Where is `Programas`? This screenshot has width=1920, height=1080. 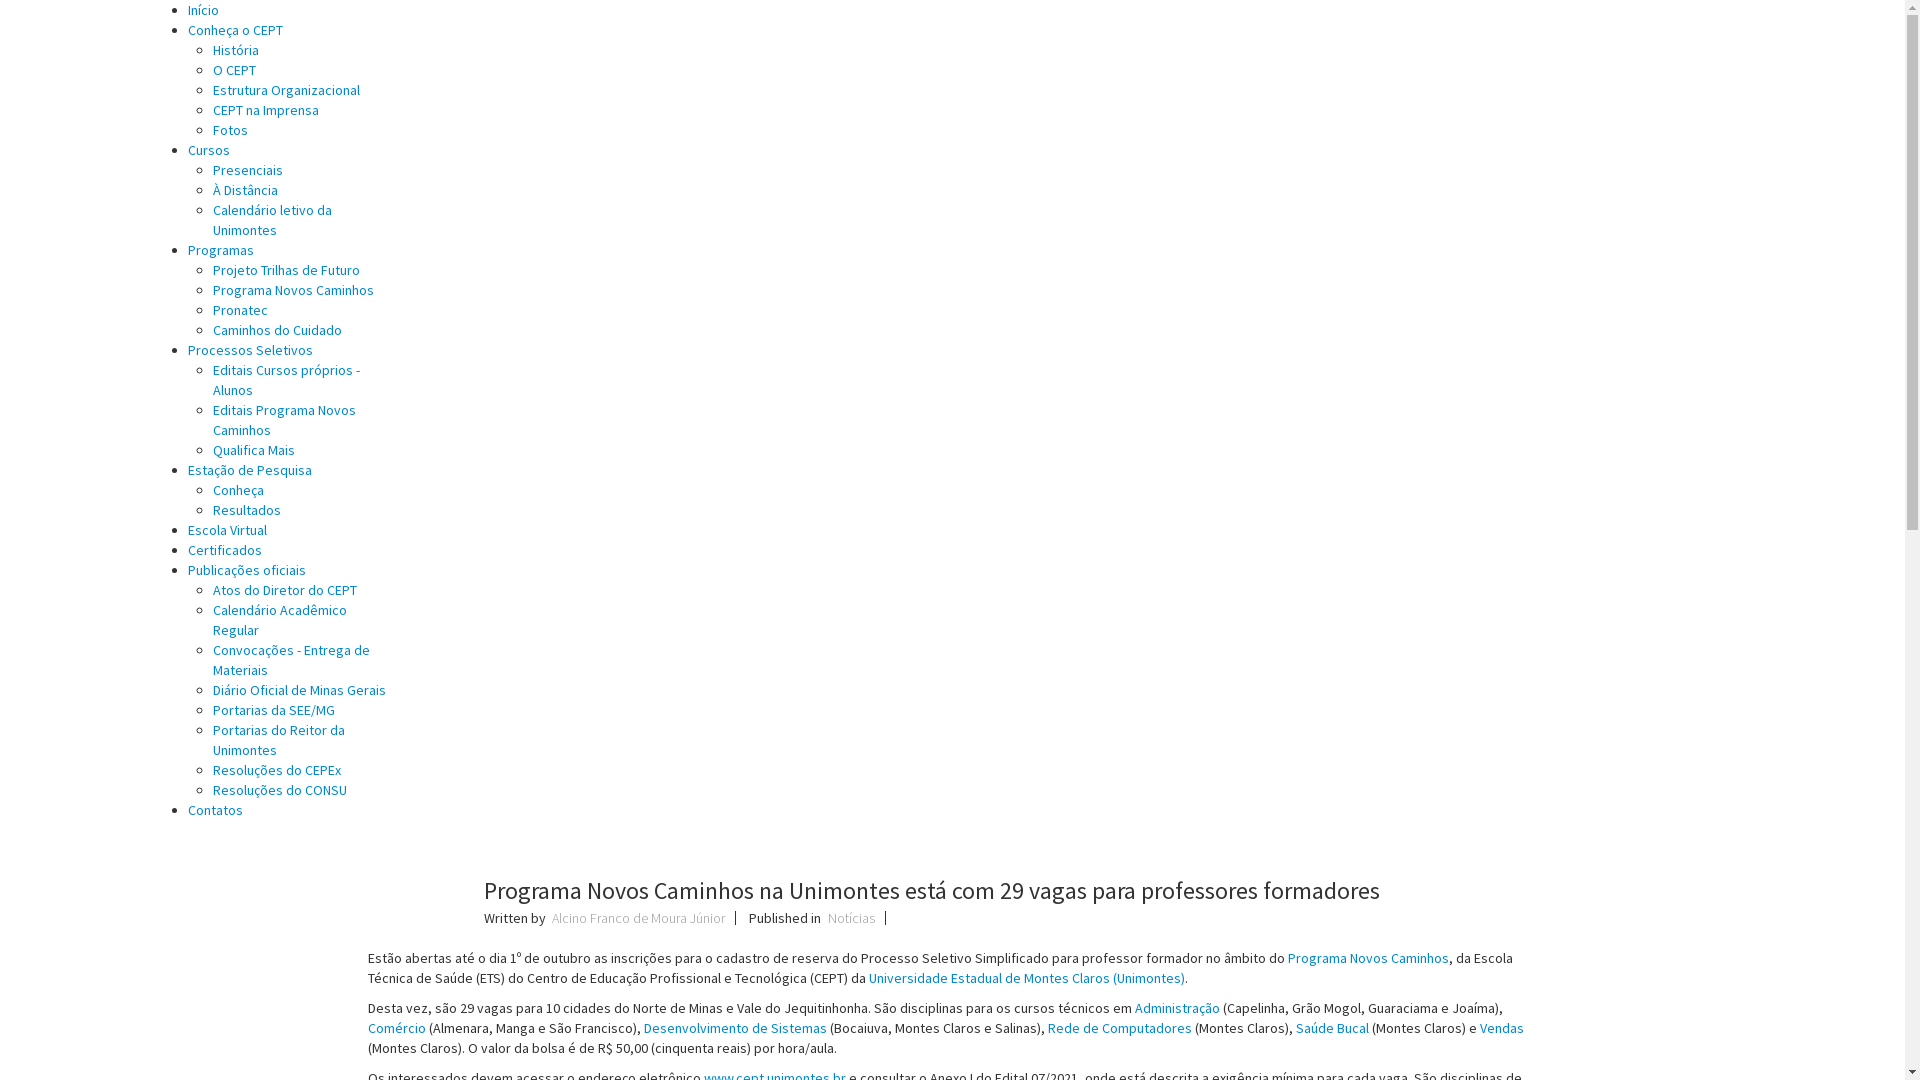
Programas is located at coordinates (221, 250).